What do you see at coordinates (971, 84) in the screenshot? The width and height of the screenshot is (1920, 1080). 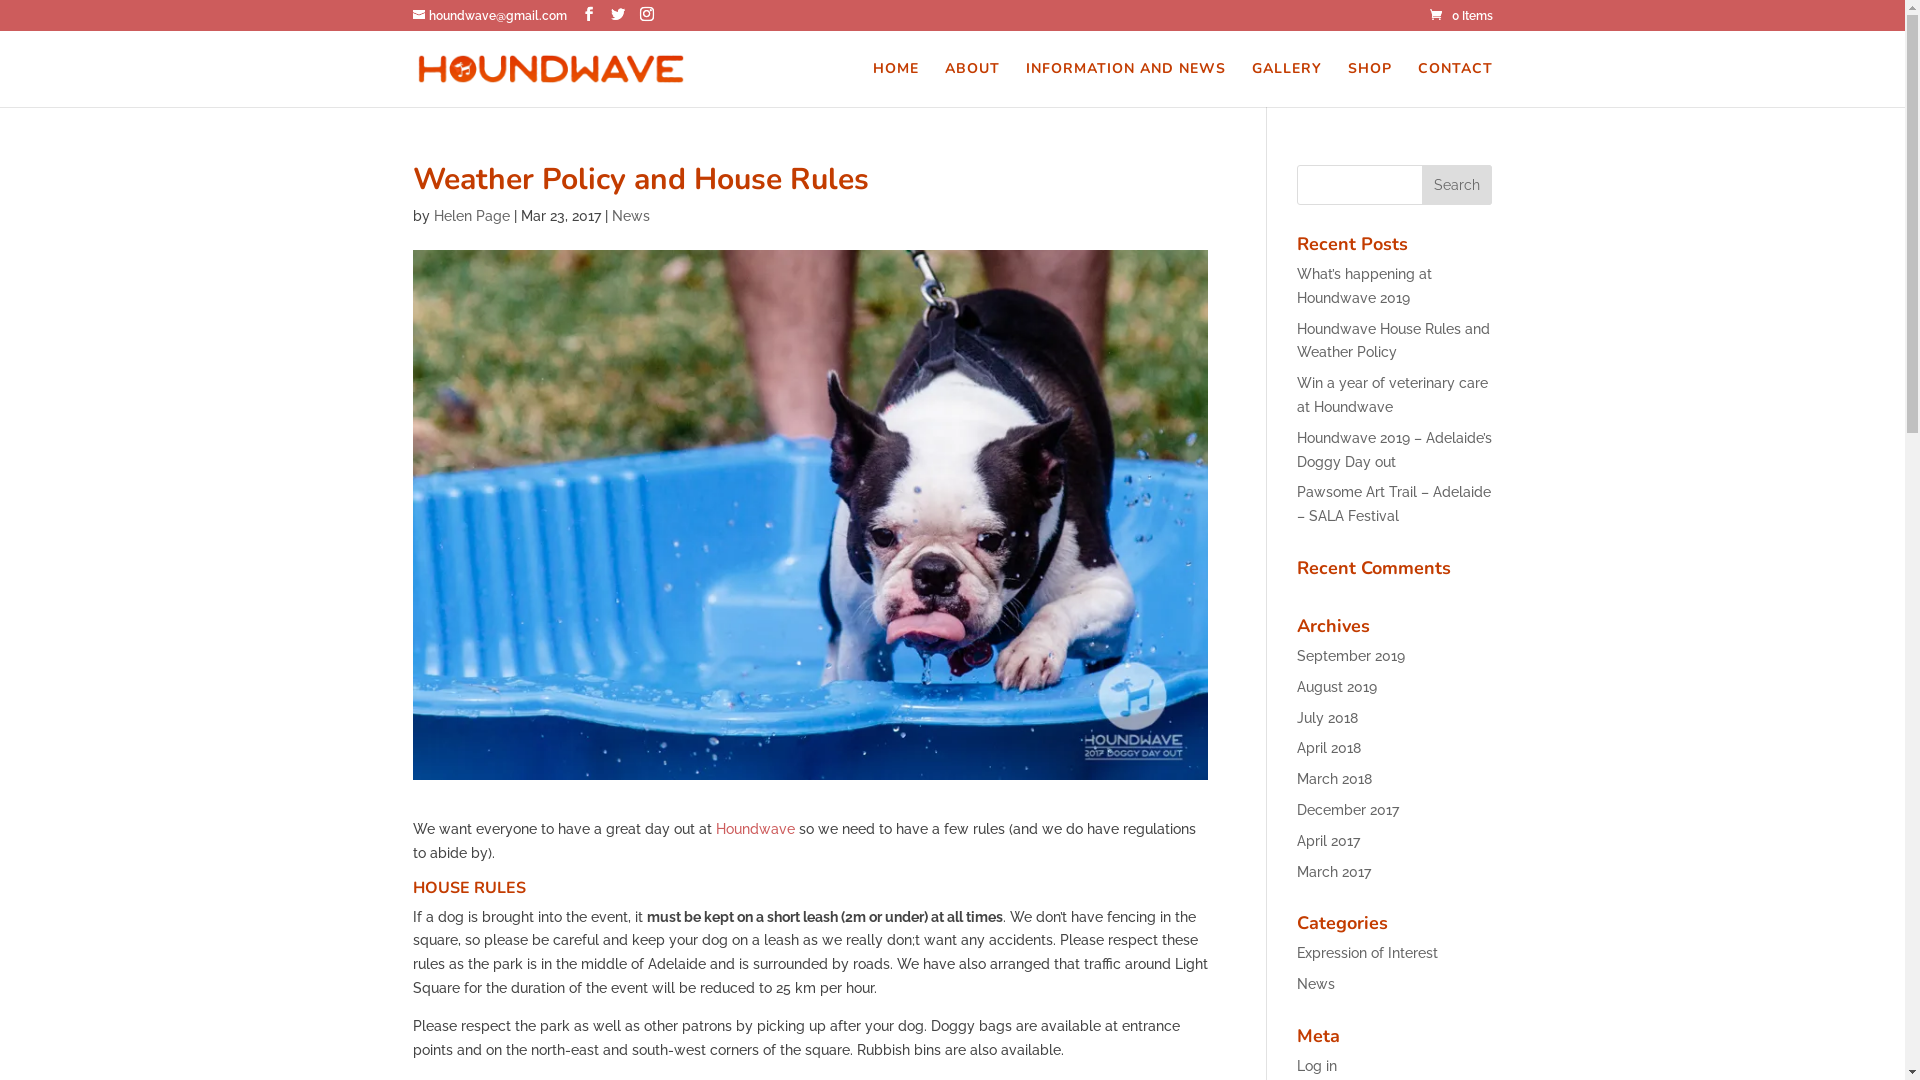 I see `ABOUT` at bounding box center [971, 84].